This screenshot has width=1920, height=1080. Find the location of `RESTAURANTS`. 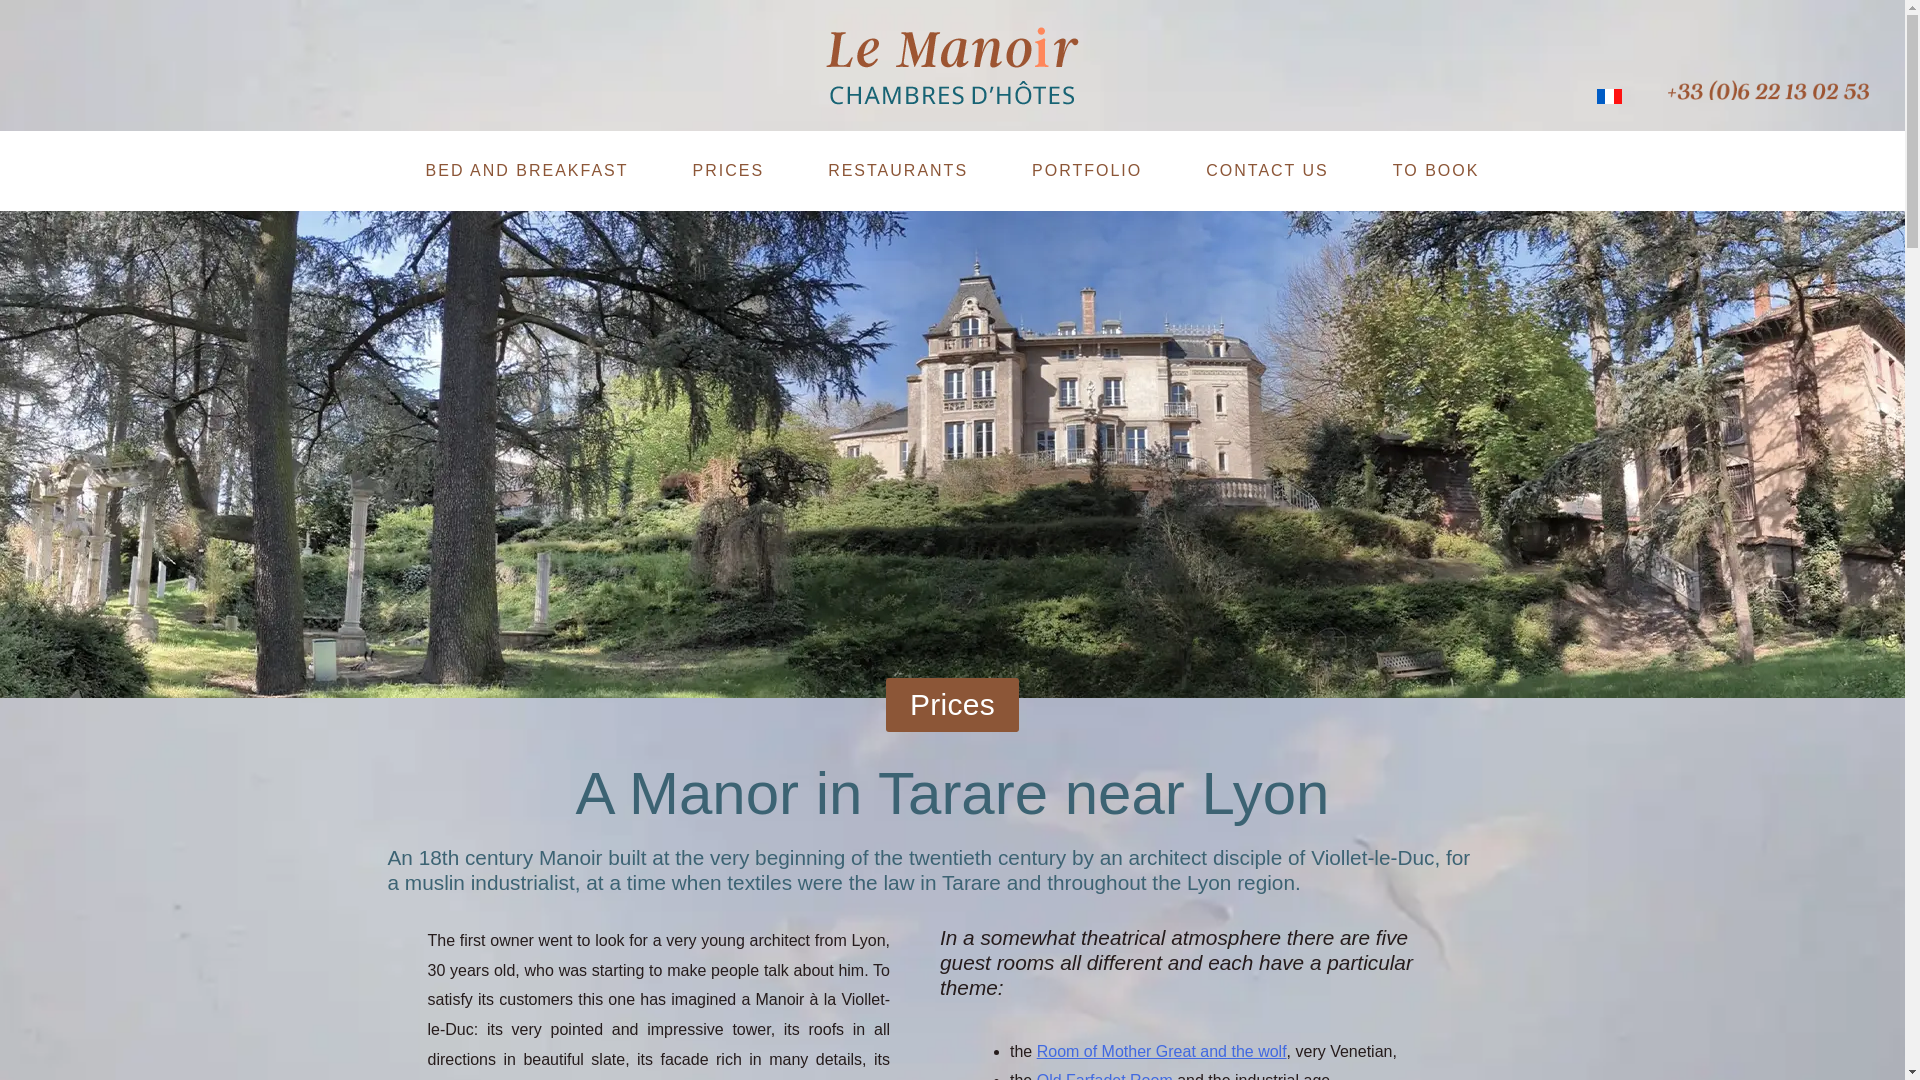

RESTAURANTS is located at coordinates (898, 170).